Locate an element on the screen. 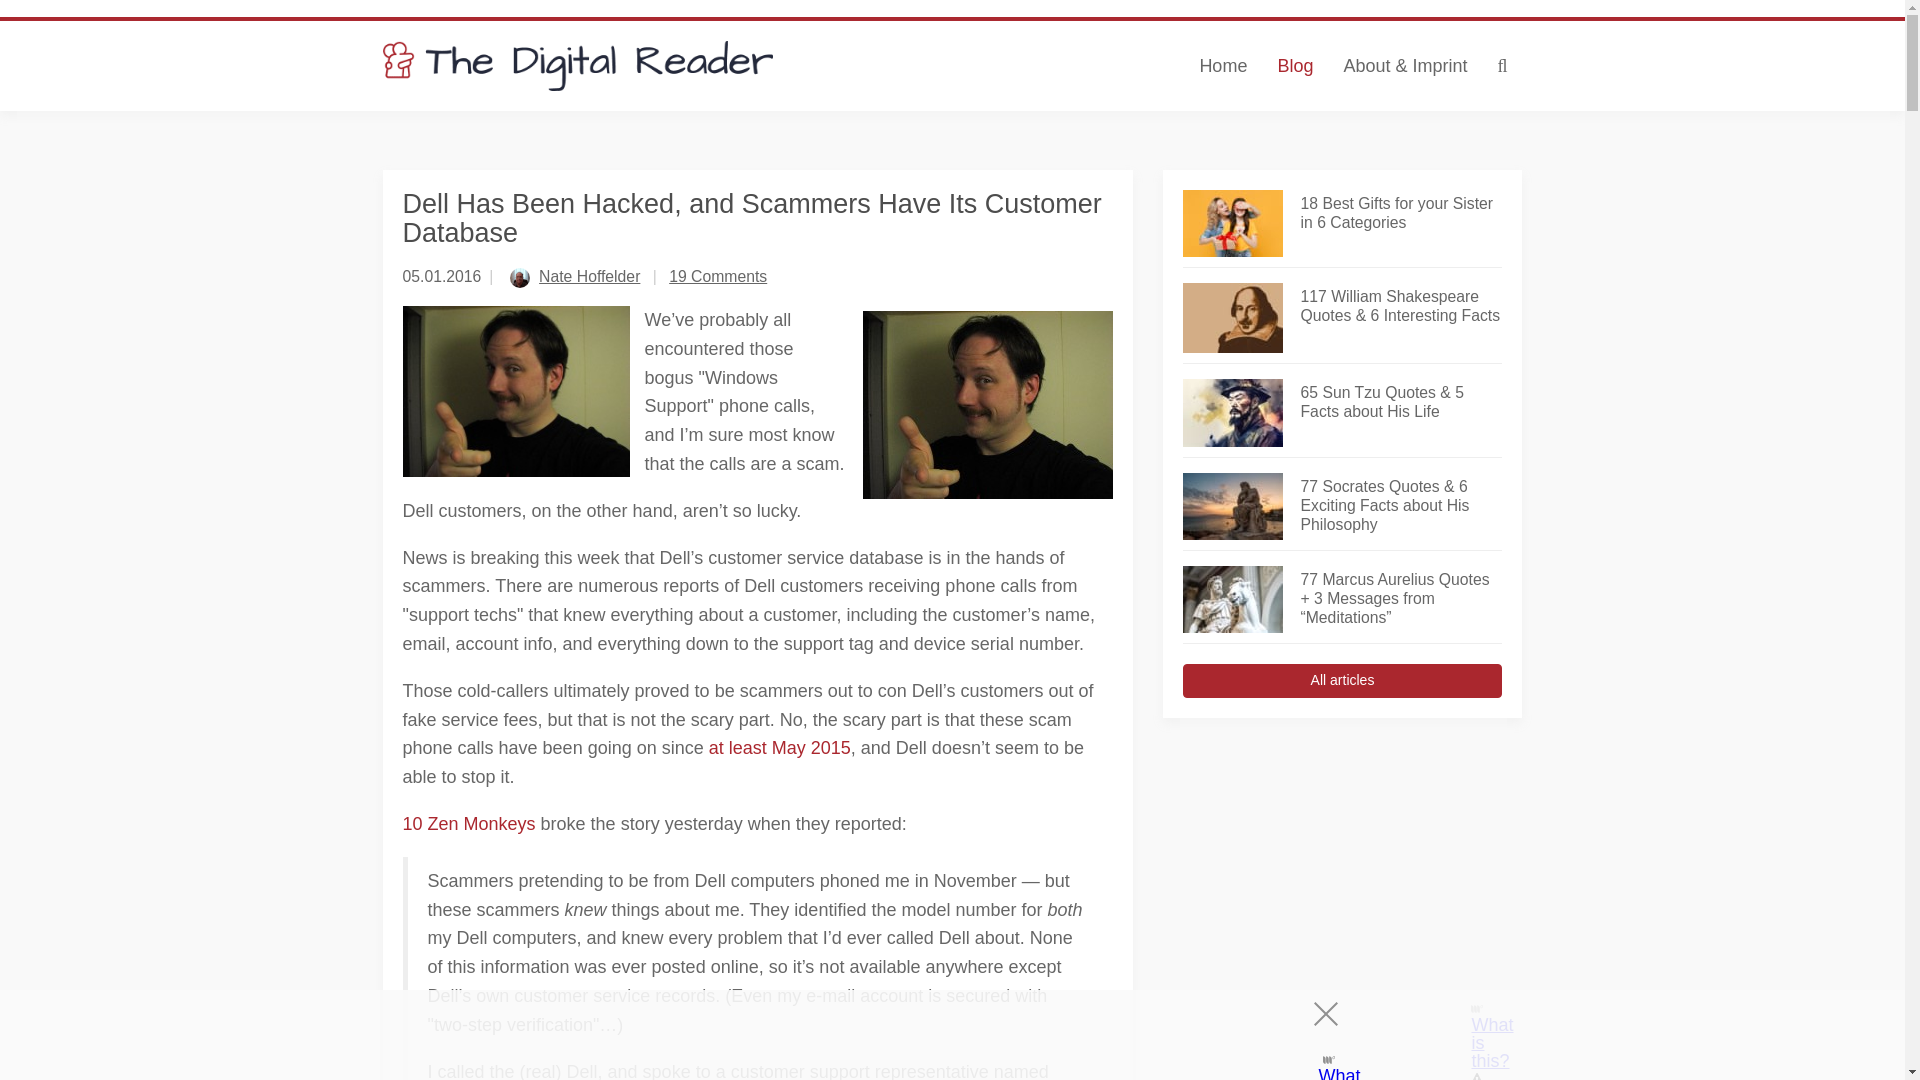 The image size is (1920, 1080). Nate Hoffelder is located at coordinates (589, 276).